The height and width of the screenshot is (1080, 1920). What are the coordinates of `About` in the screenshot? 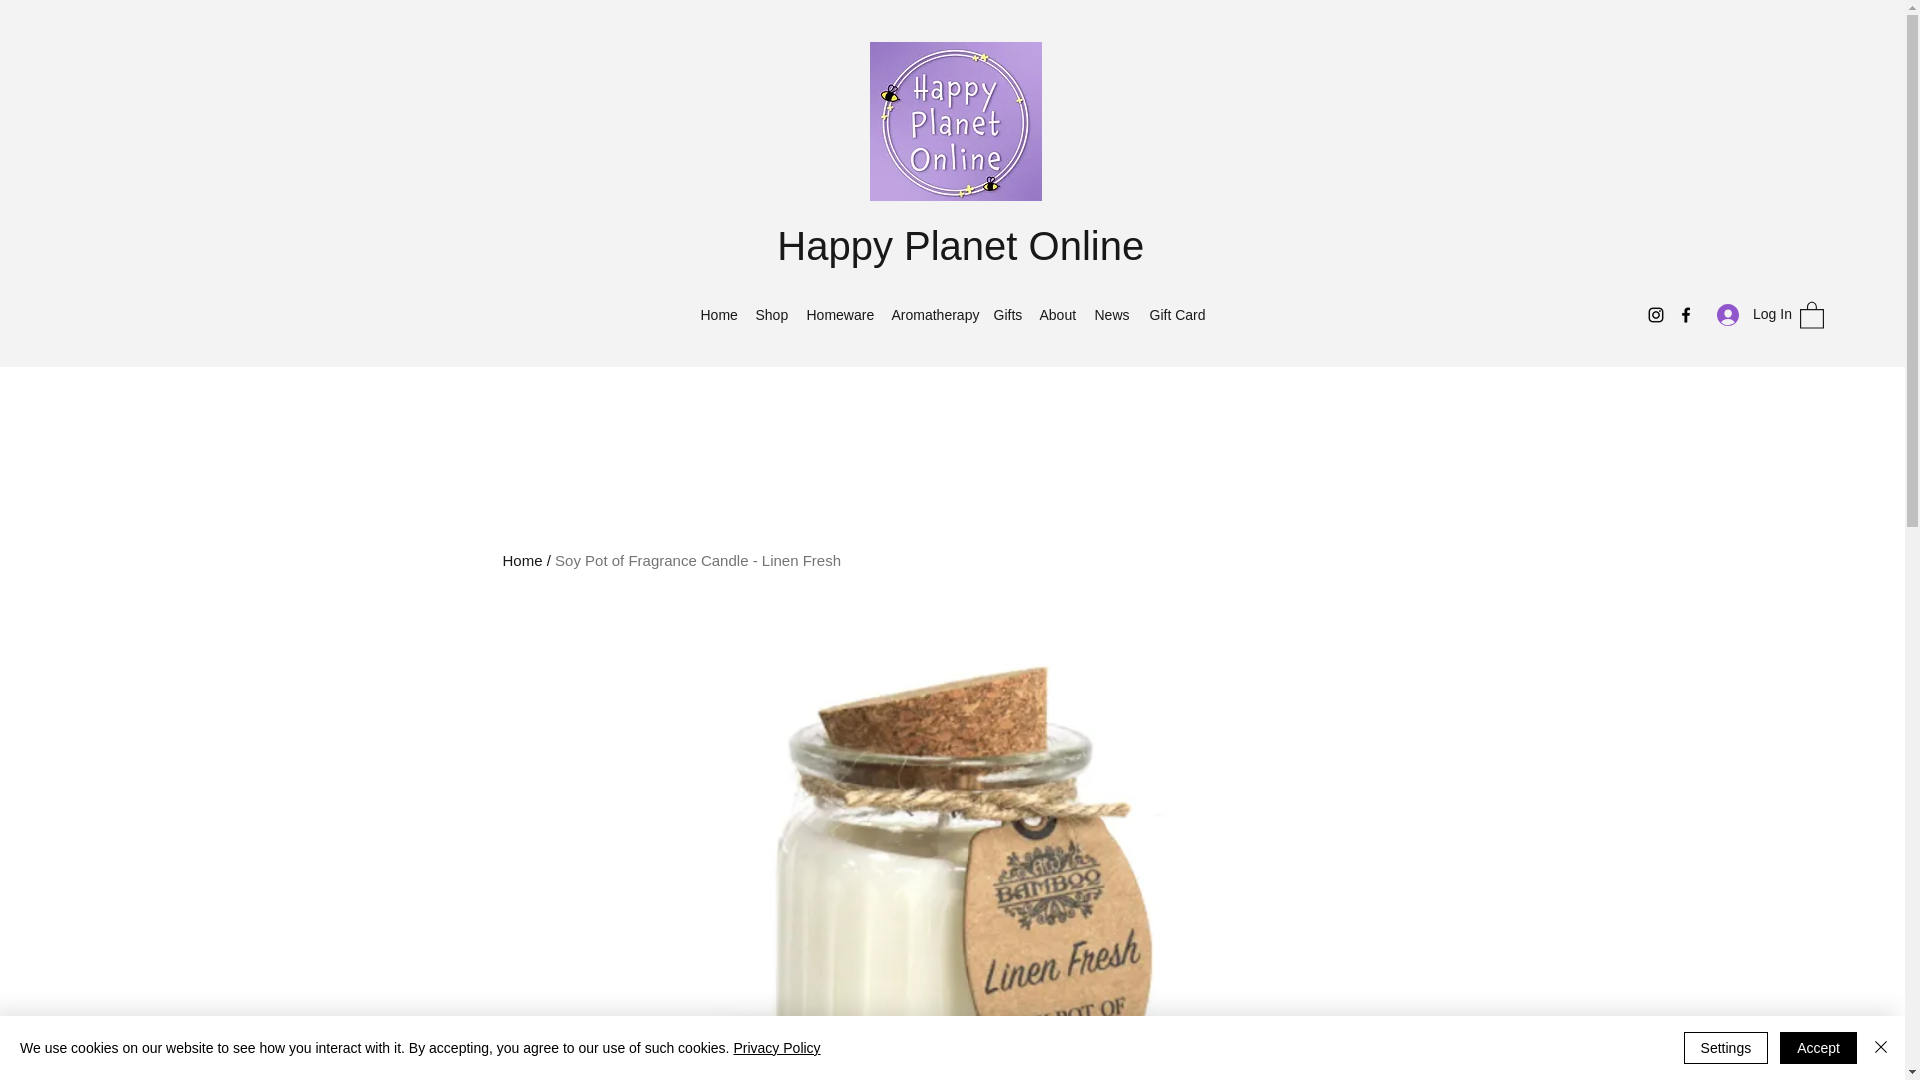 It's located at (1056, 315).